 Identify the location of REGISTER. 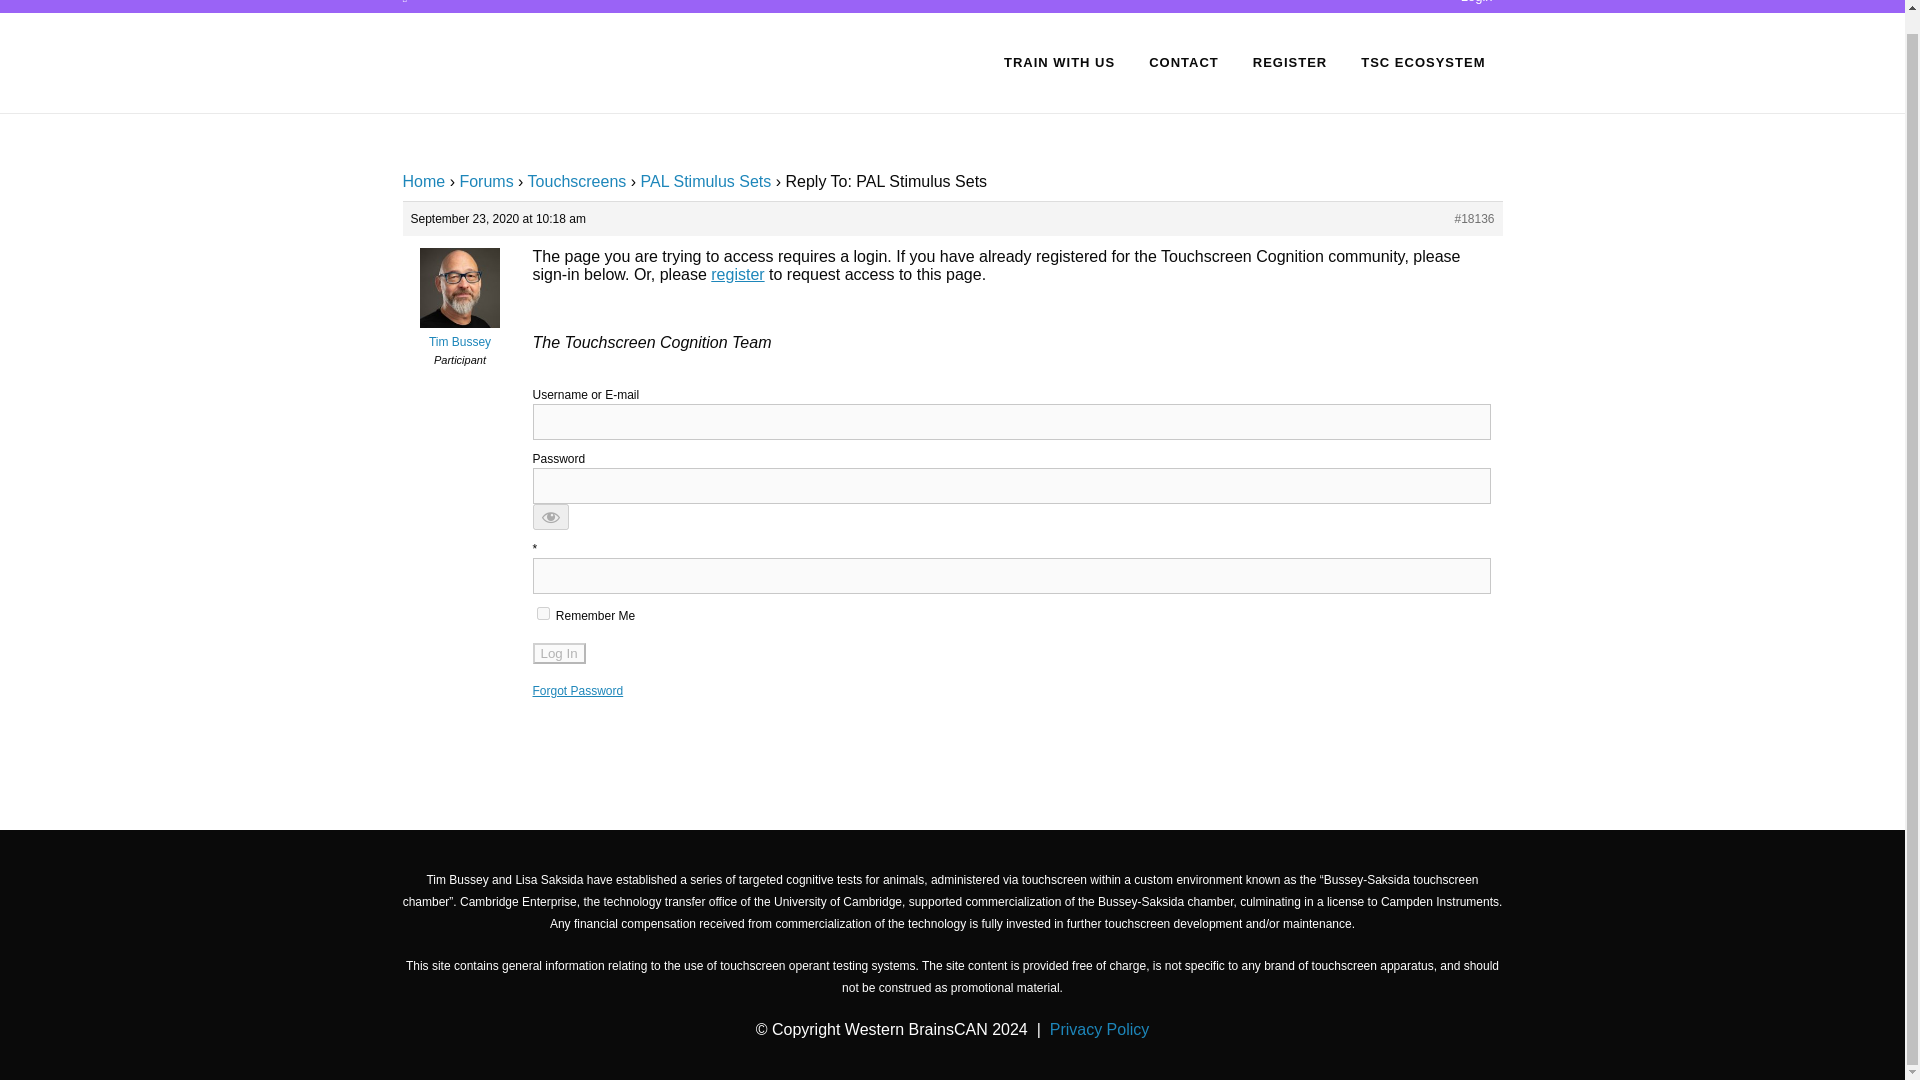
(1290, 62).